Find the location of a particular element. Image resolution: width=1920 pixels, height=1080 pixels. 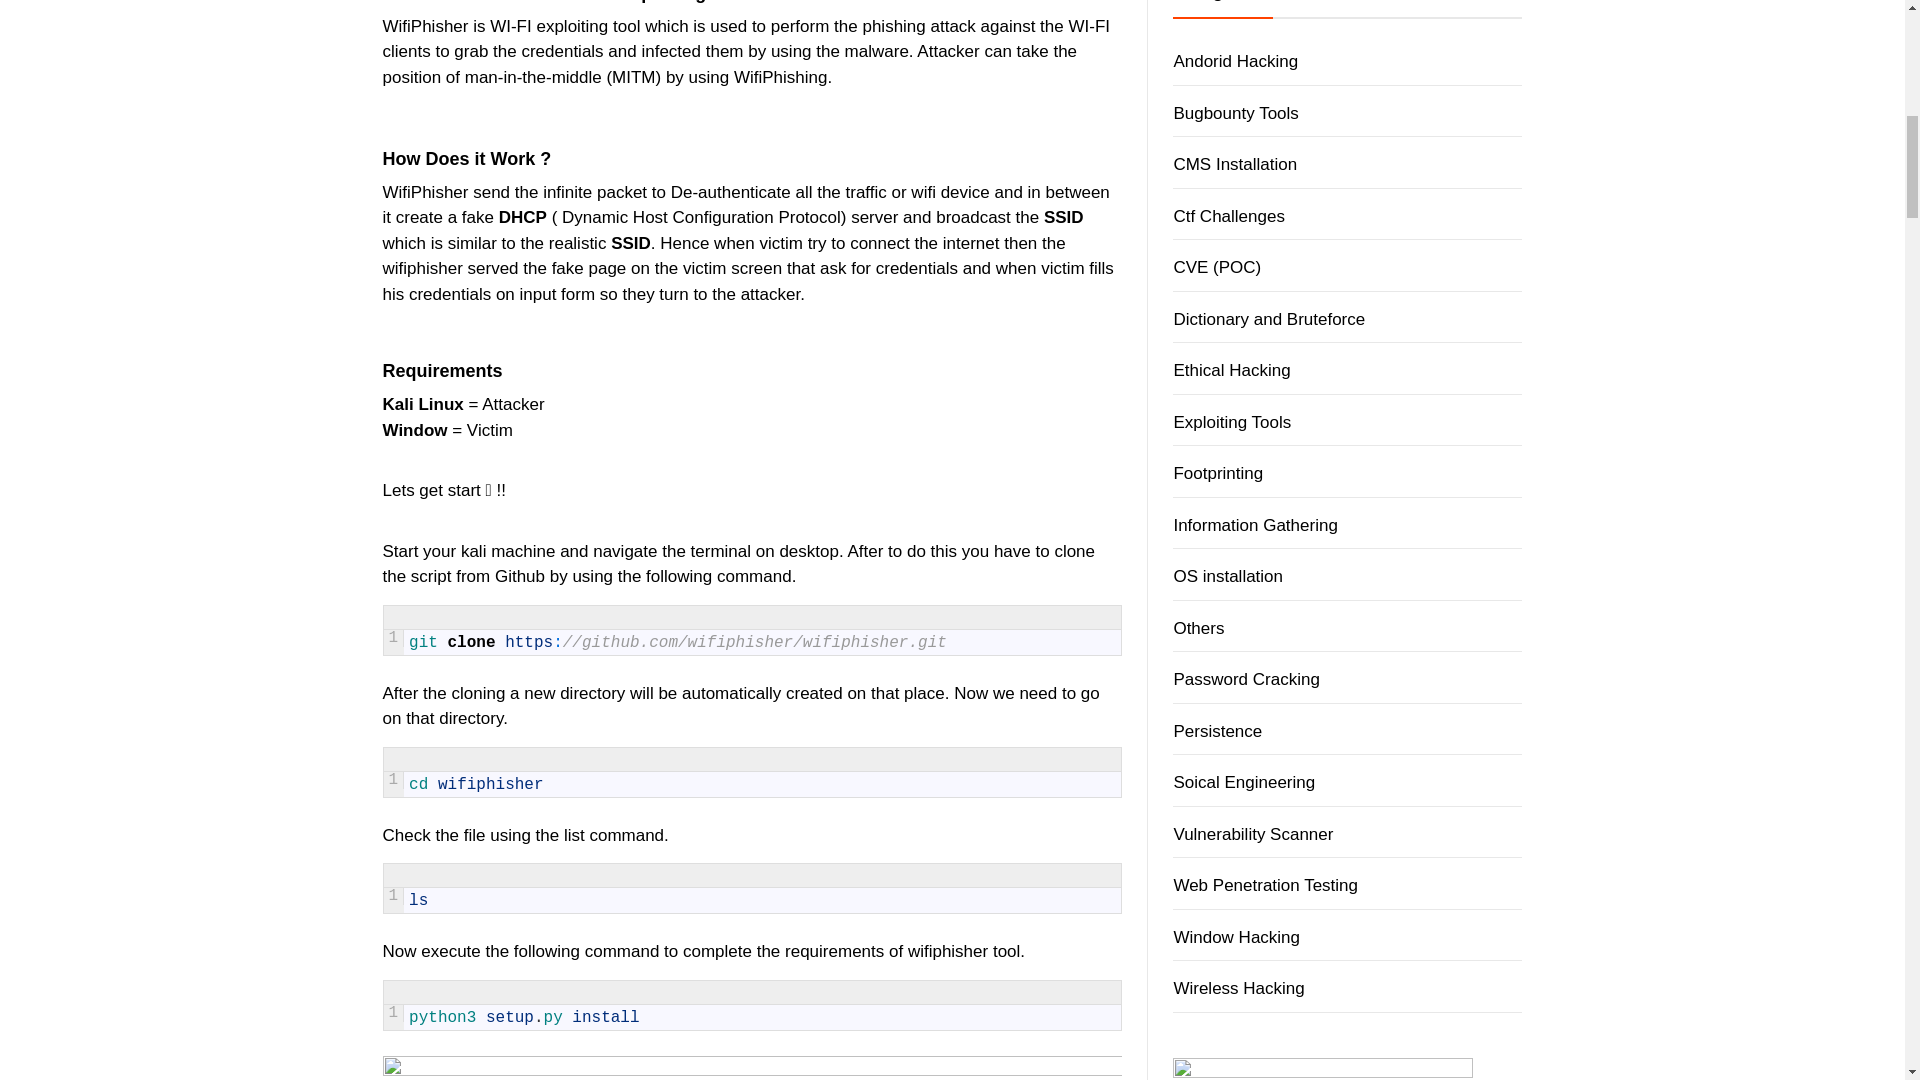

Toggle Line Numbers is located at coordinates (1012, 992).